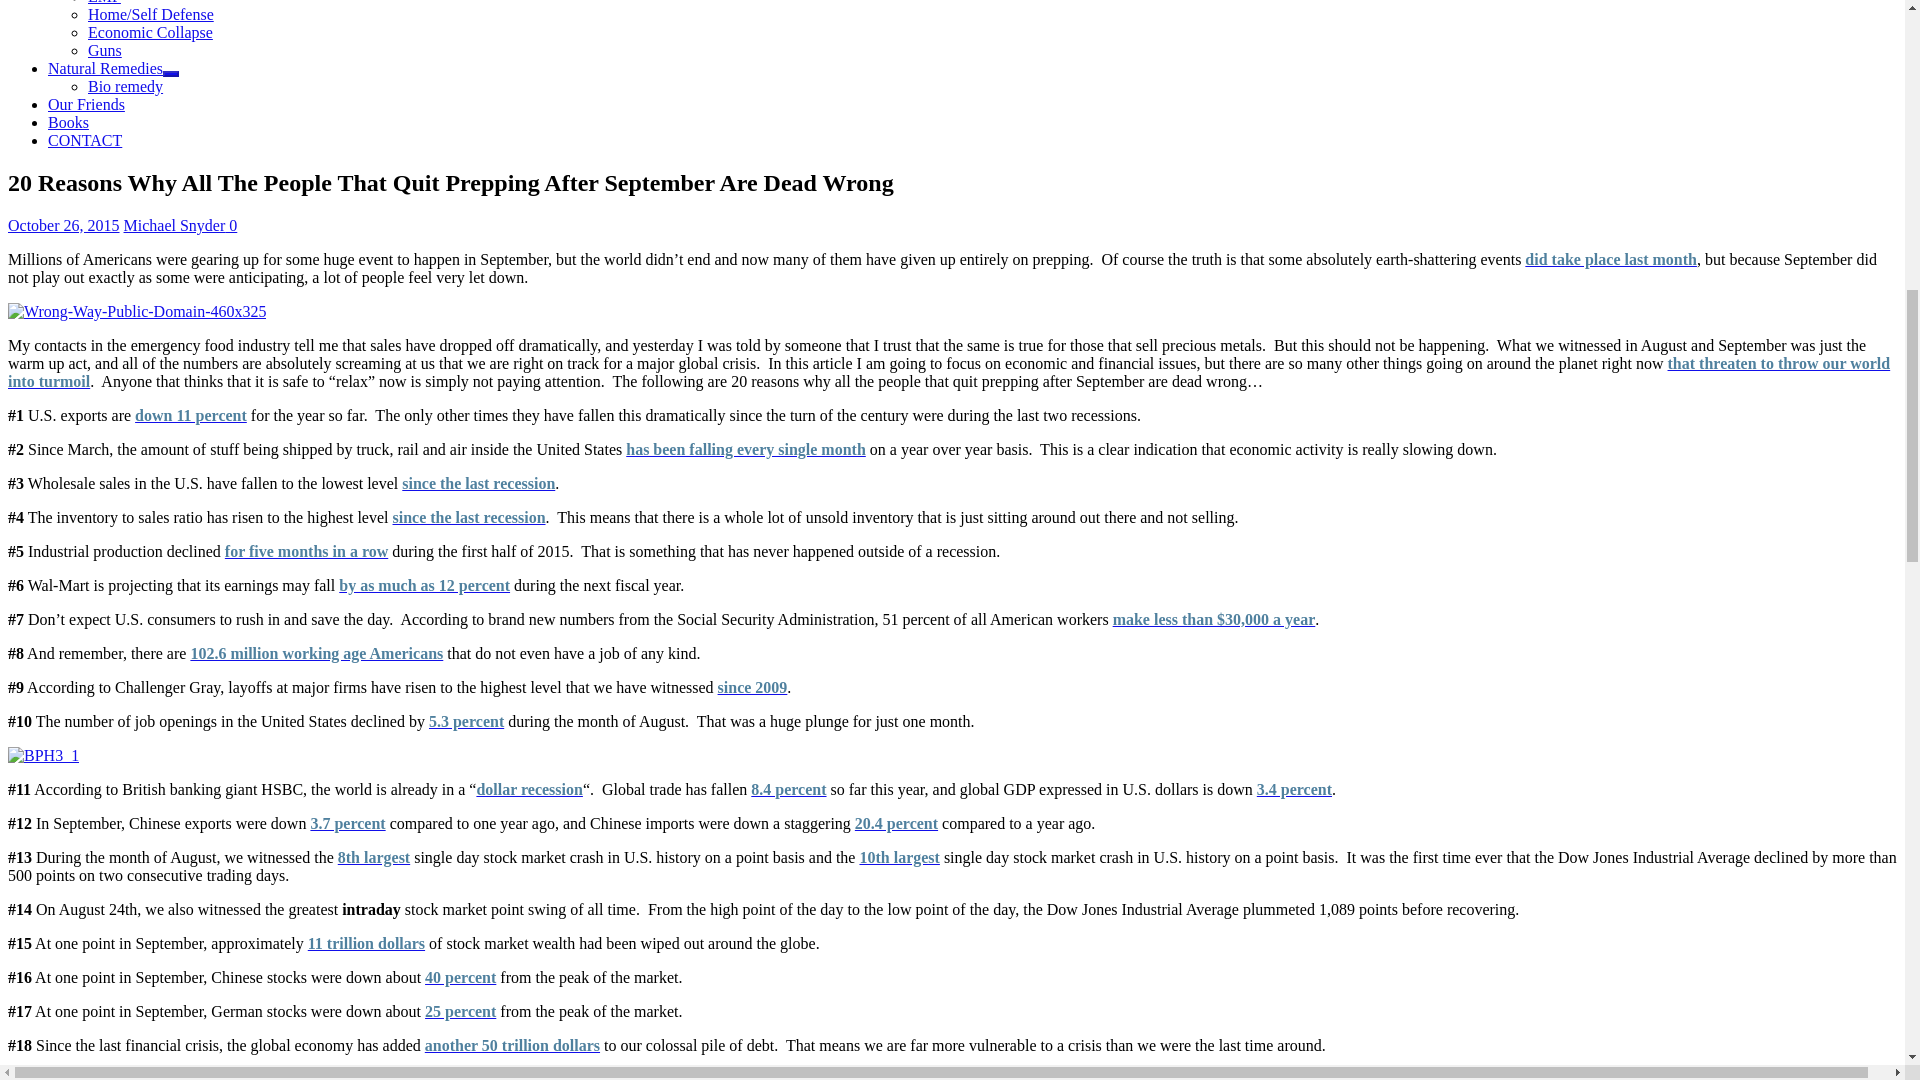  I want to click on since the last recession, so click(469, 516).